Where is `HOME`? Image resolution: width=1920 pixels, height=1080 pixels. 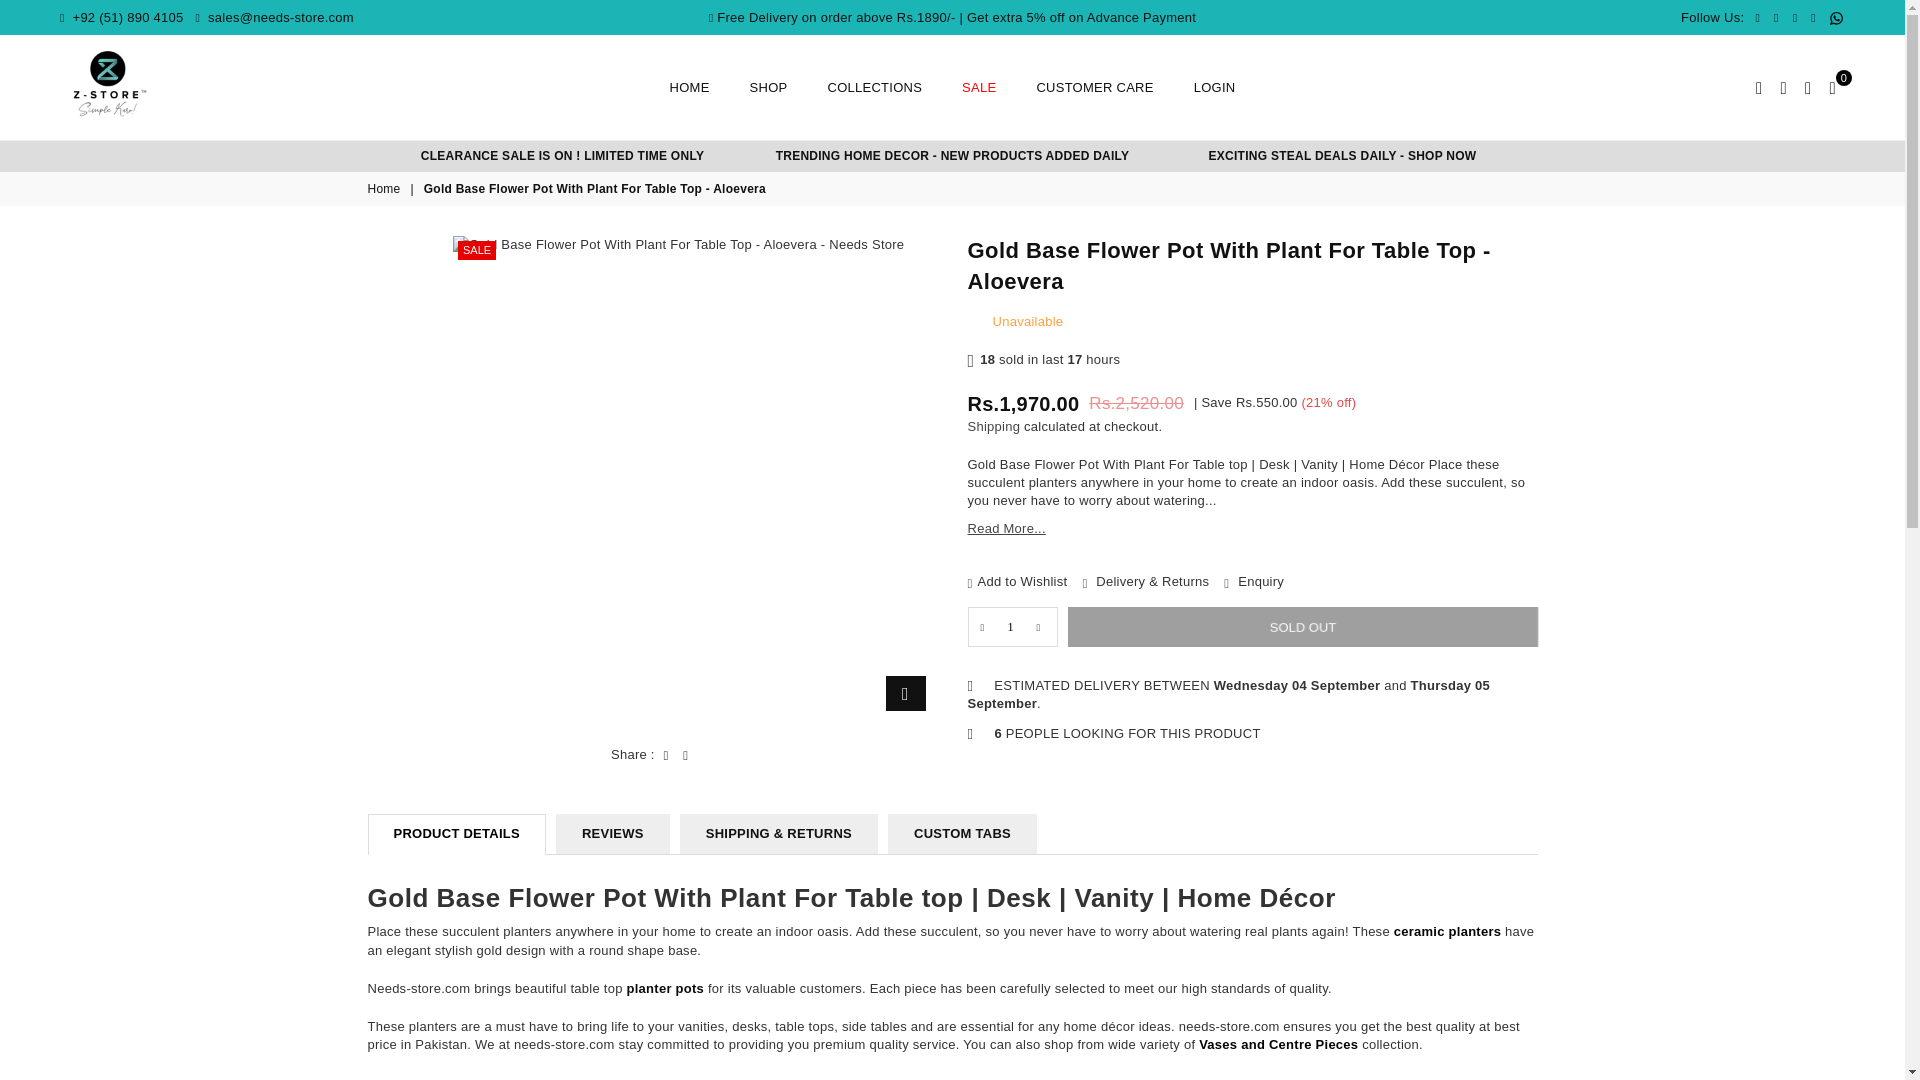
HOME is located at coordinates (690, 88).